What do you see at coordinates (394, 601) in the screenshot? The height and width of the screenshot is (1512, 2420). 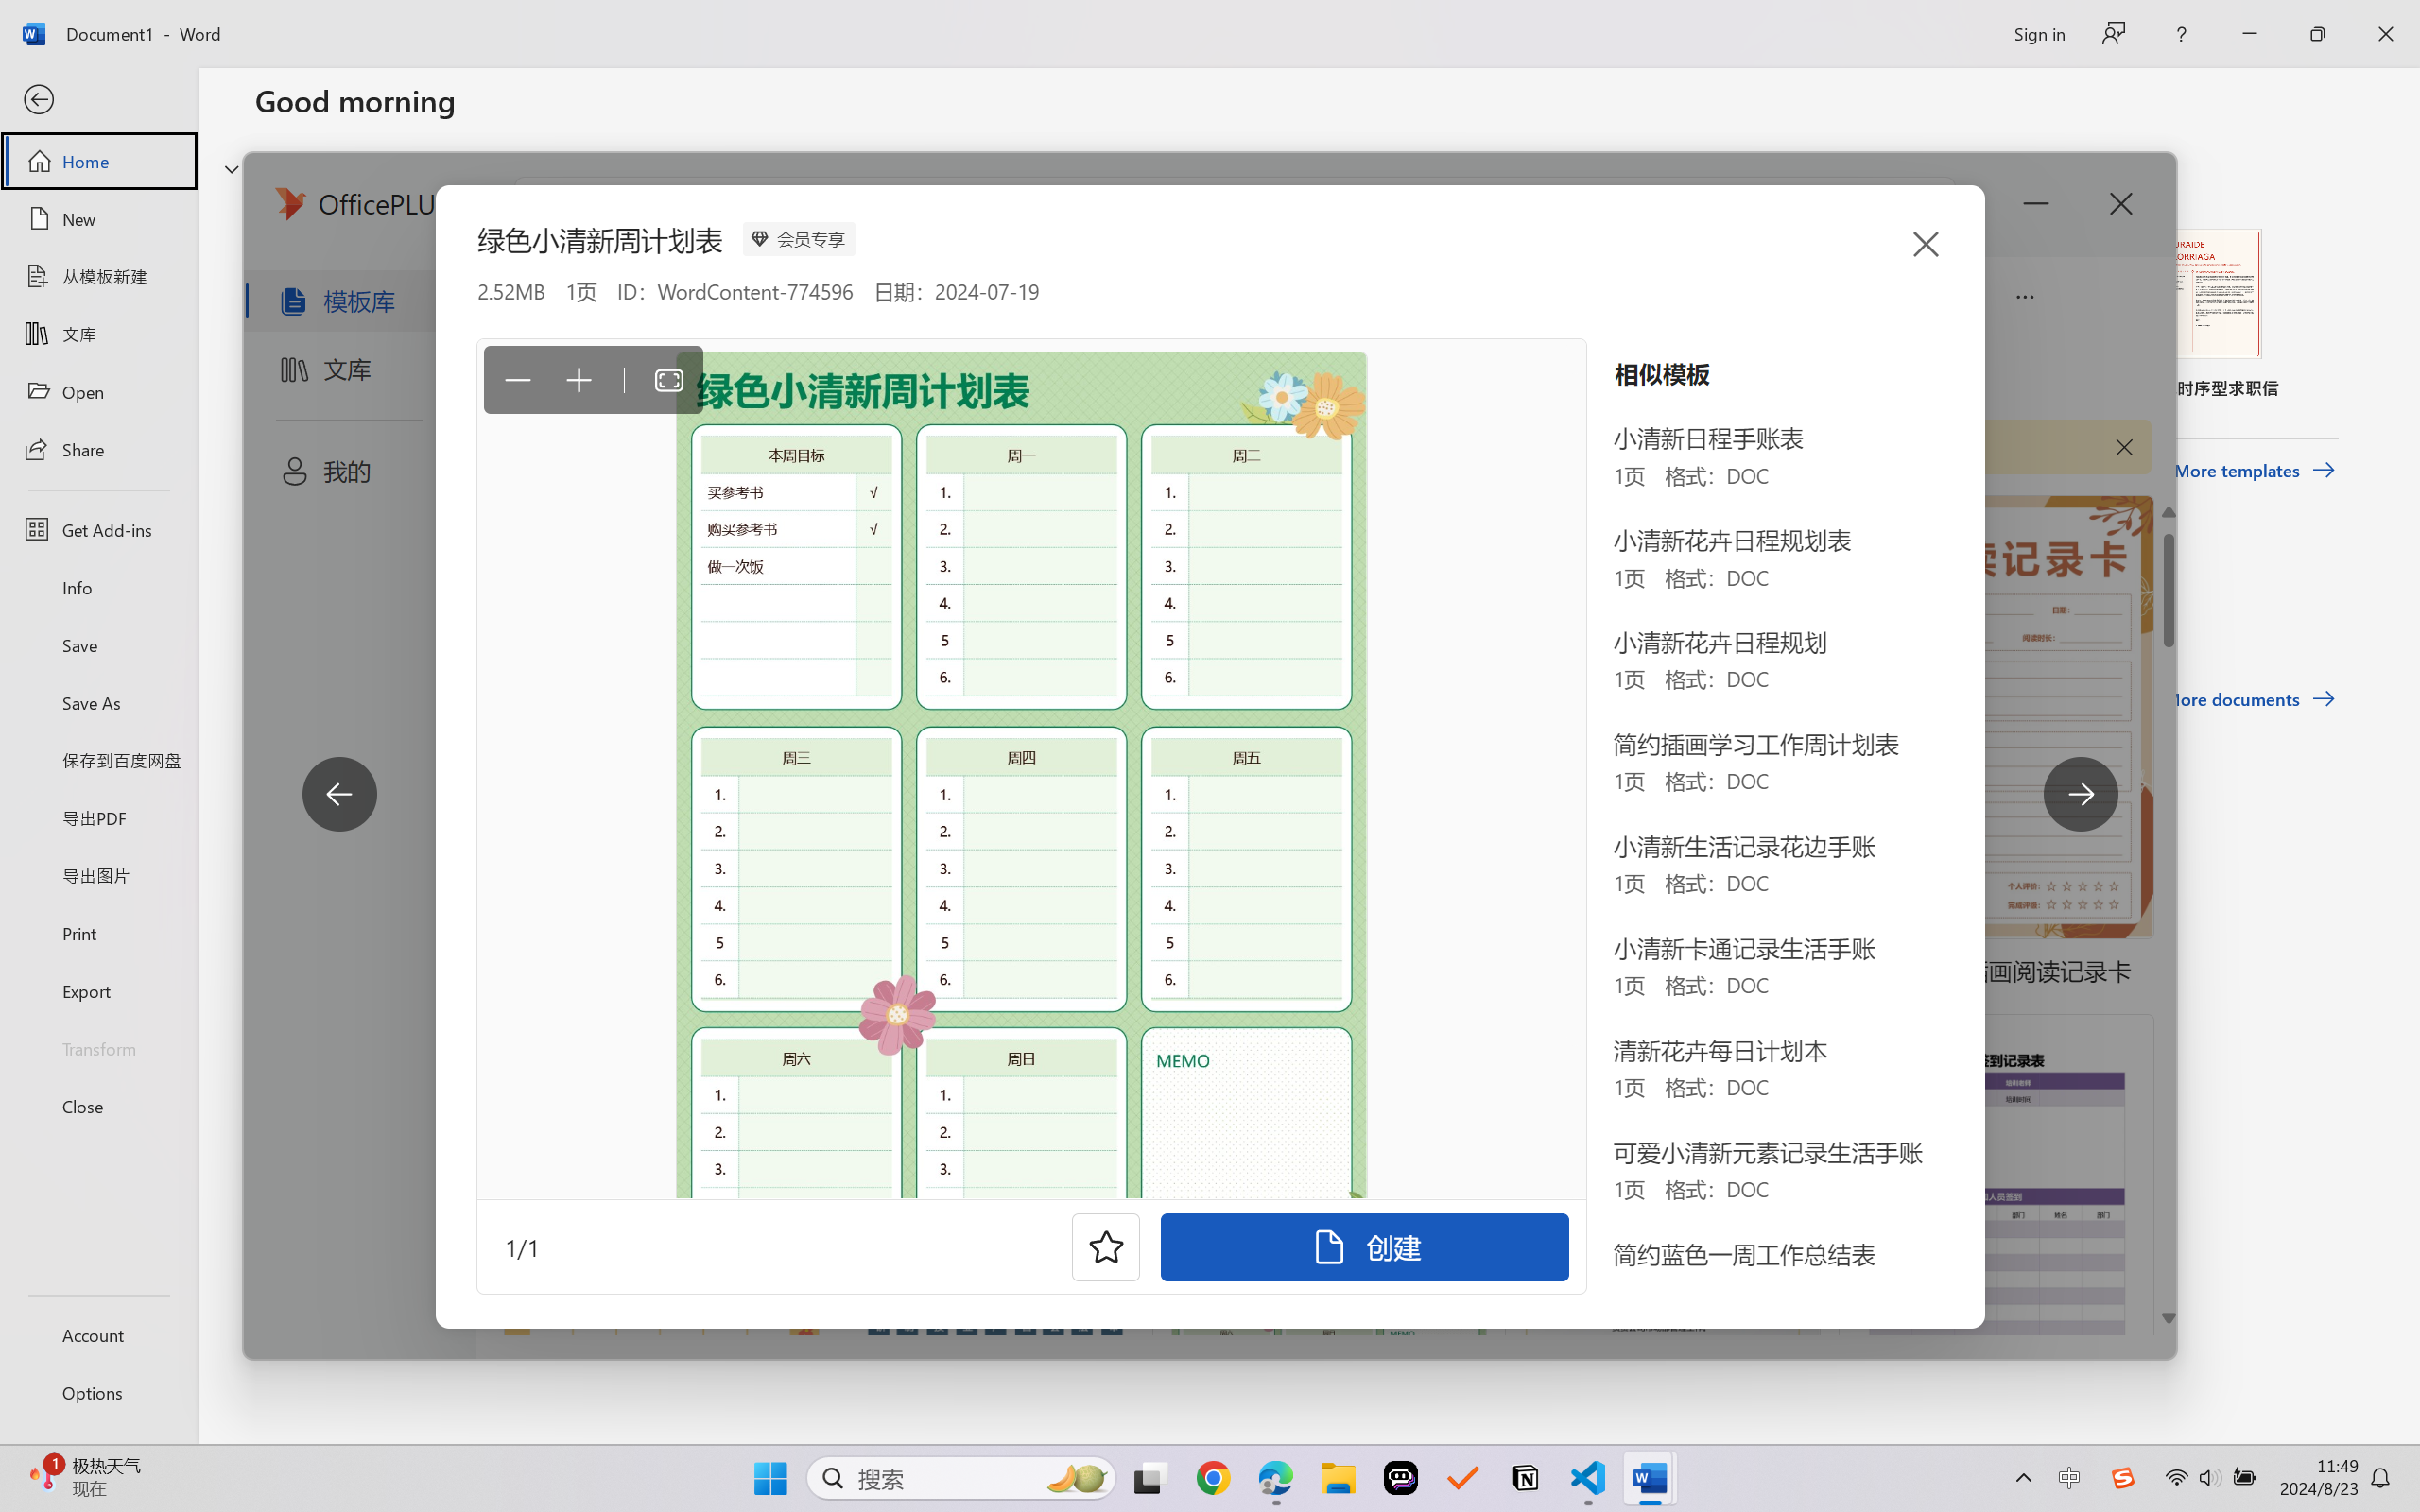 I see `Pinned` at bounding box center [394, 601].